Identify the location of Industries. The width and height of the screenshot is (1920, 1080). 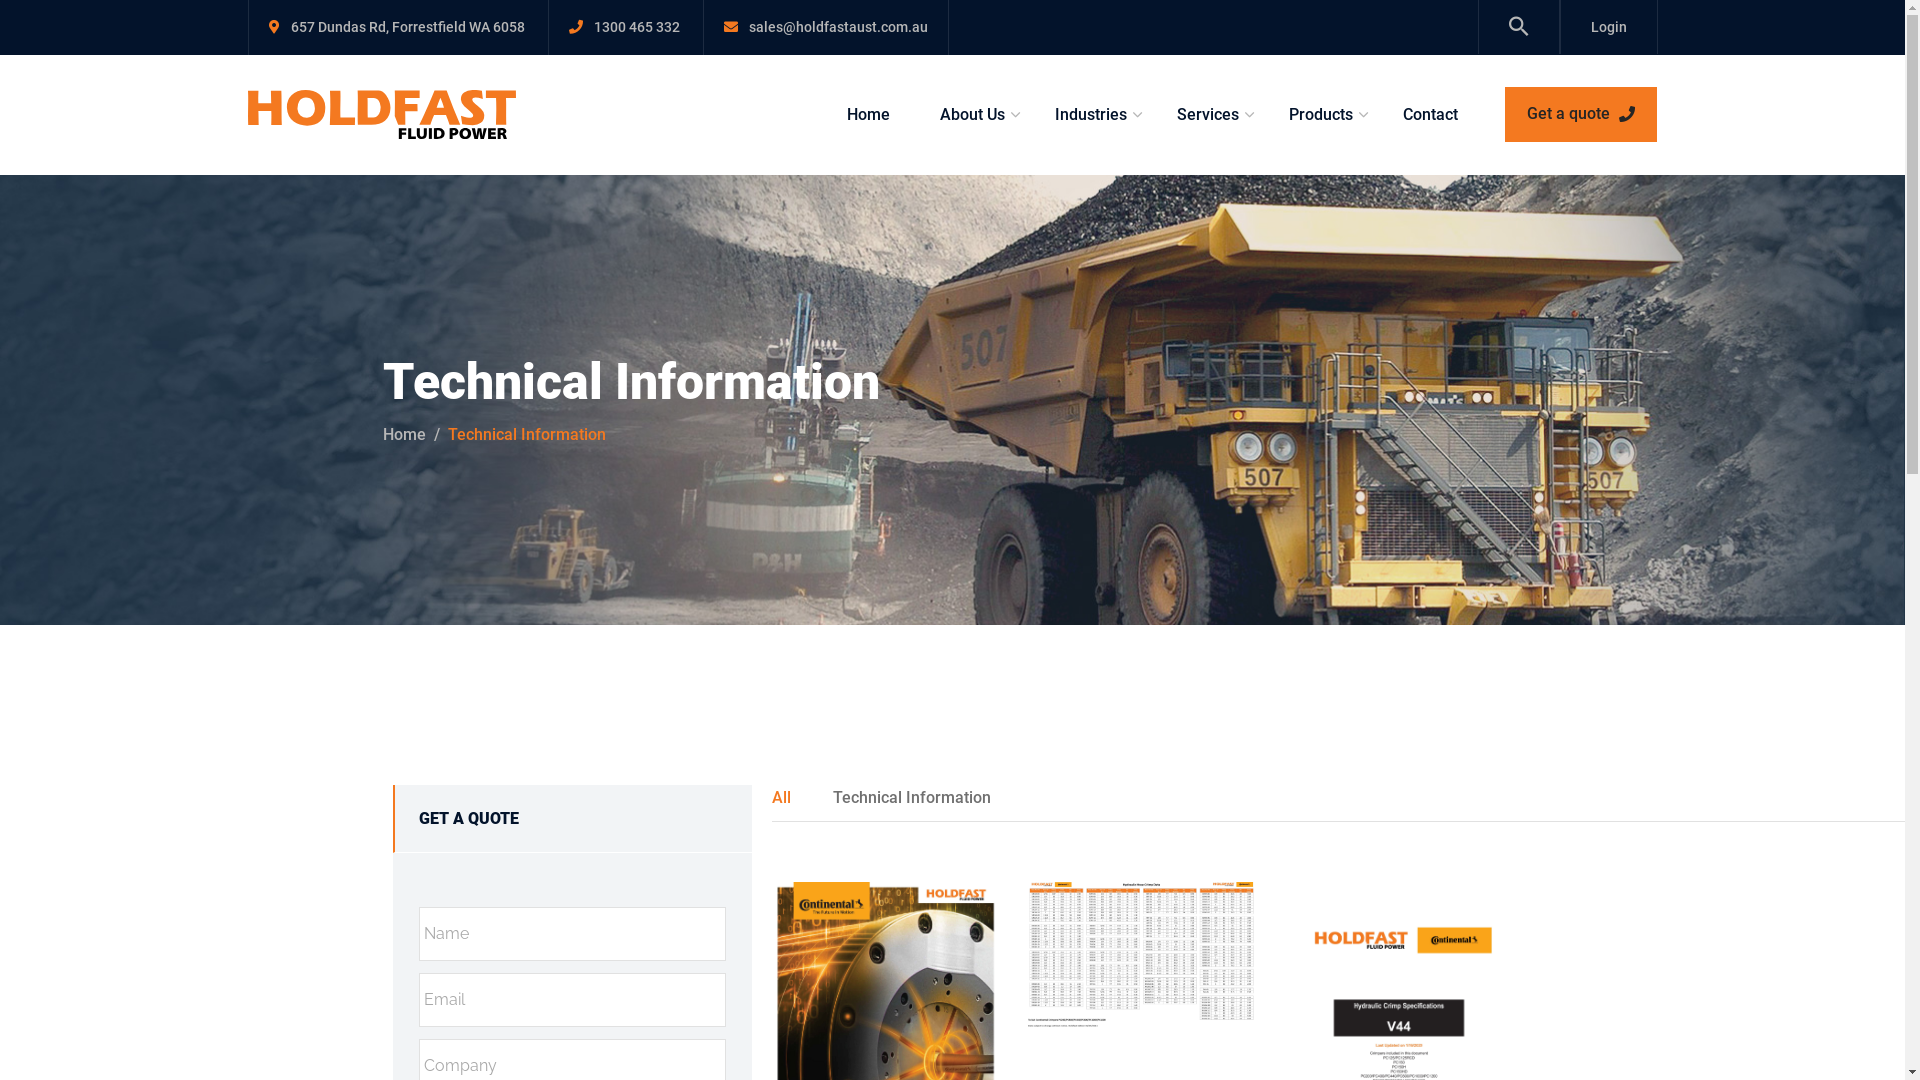
(1091, 115).